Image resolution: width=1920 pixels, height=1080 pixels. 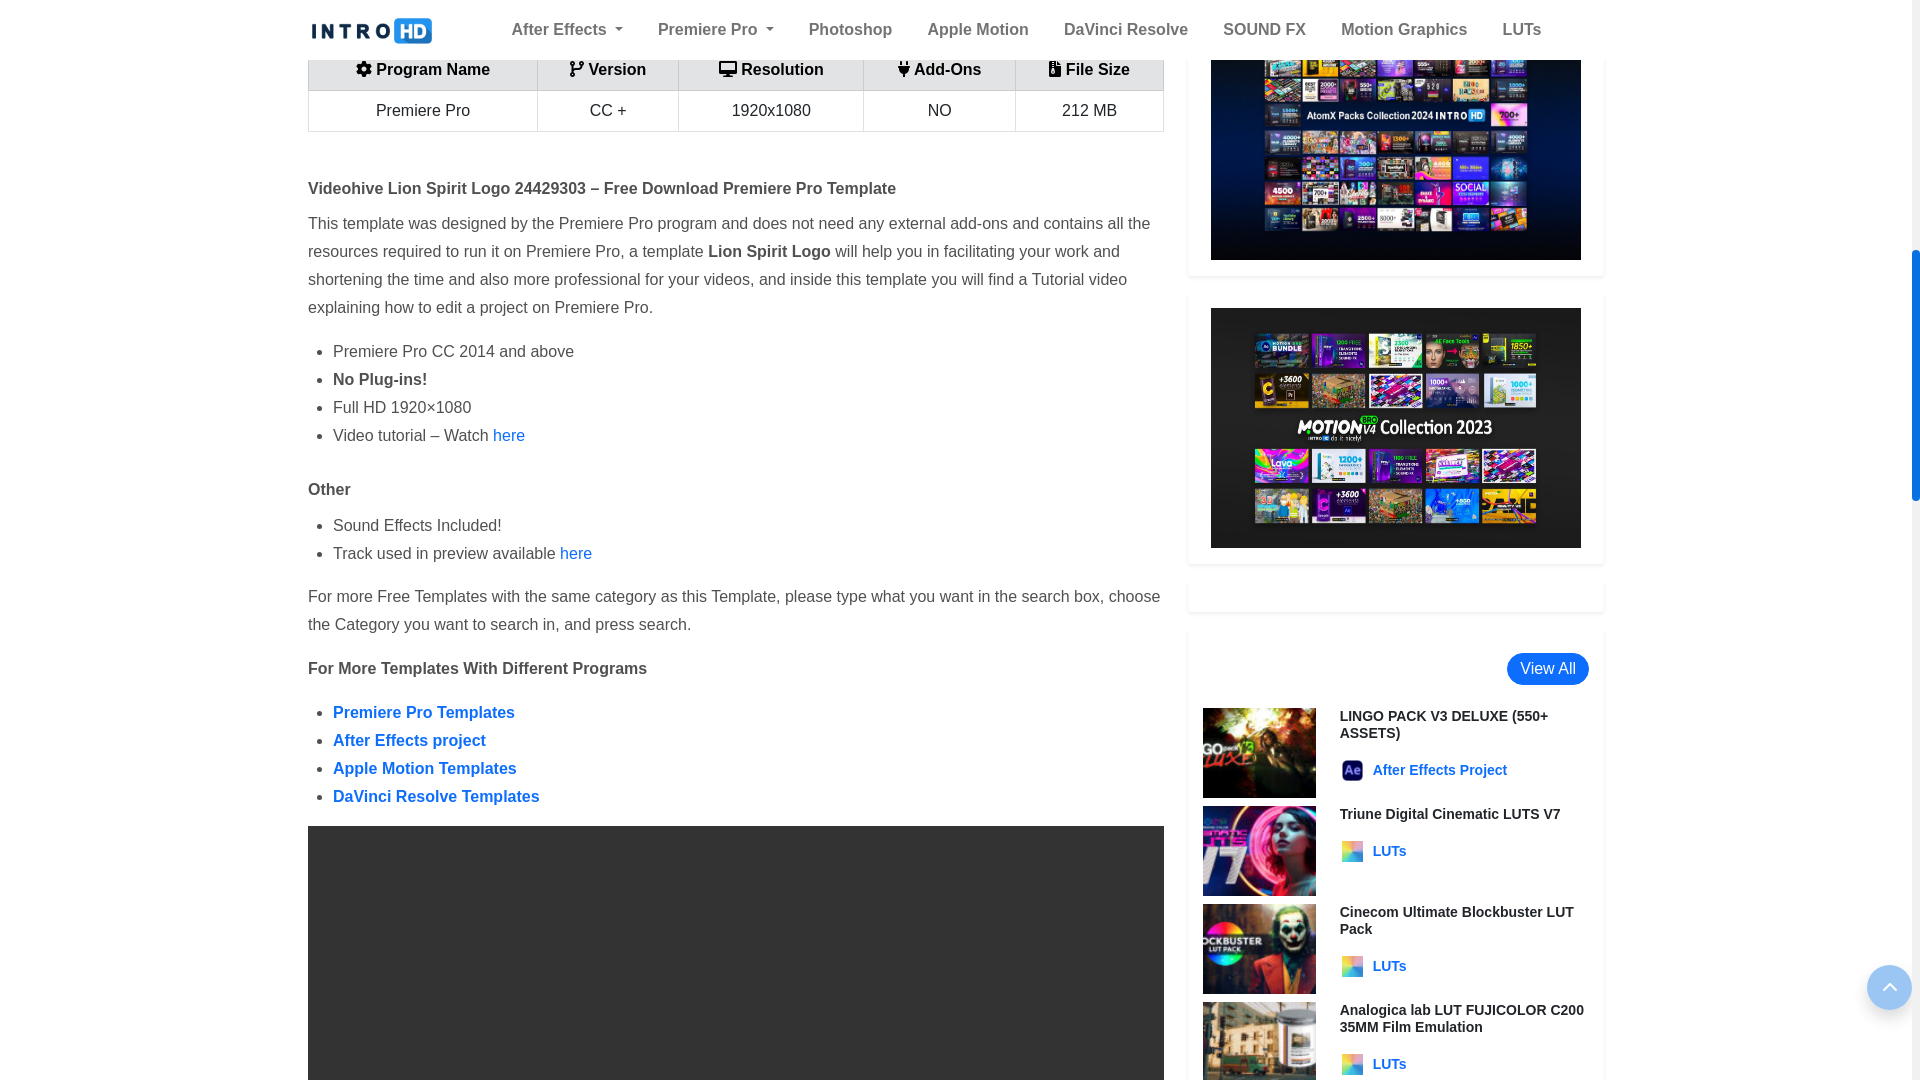 What do you see at coordinates (424, 768) in the screenshot?
I see `Apple Motion Templates` at bounding box center [424, 768].